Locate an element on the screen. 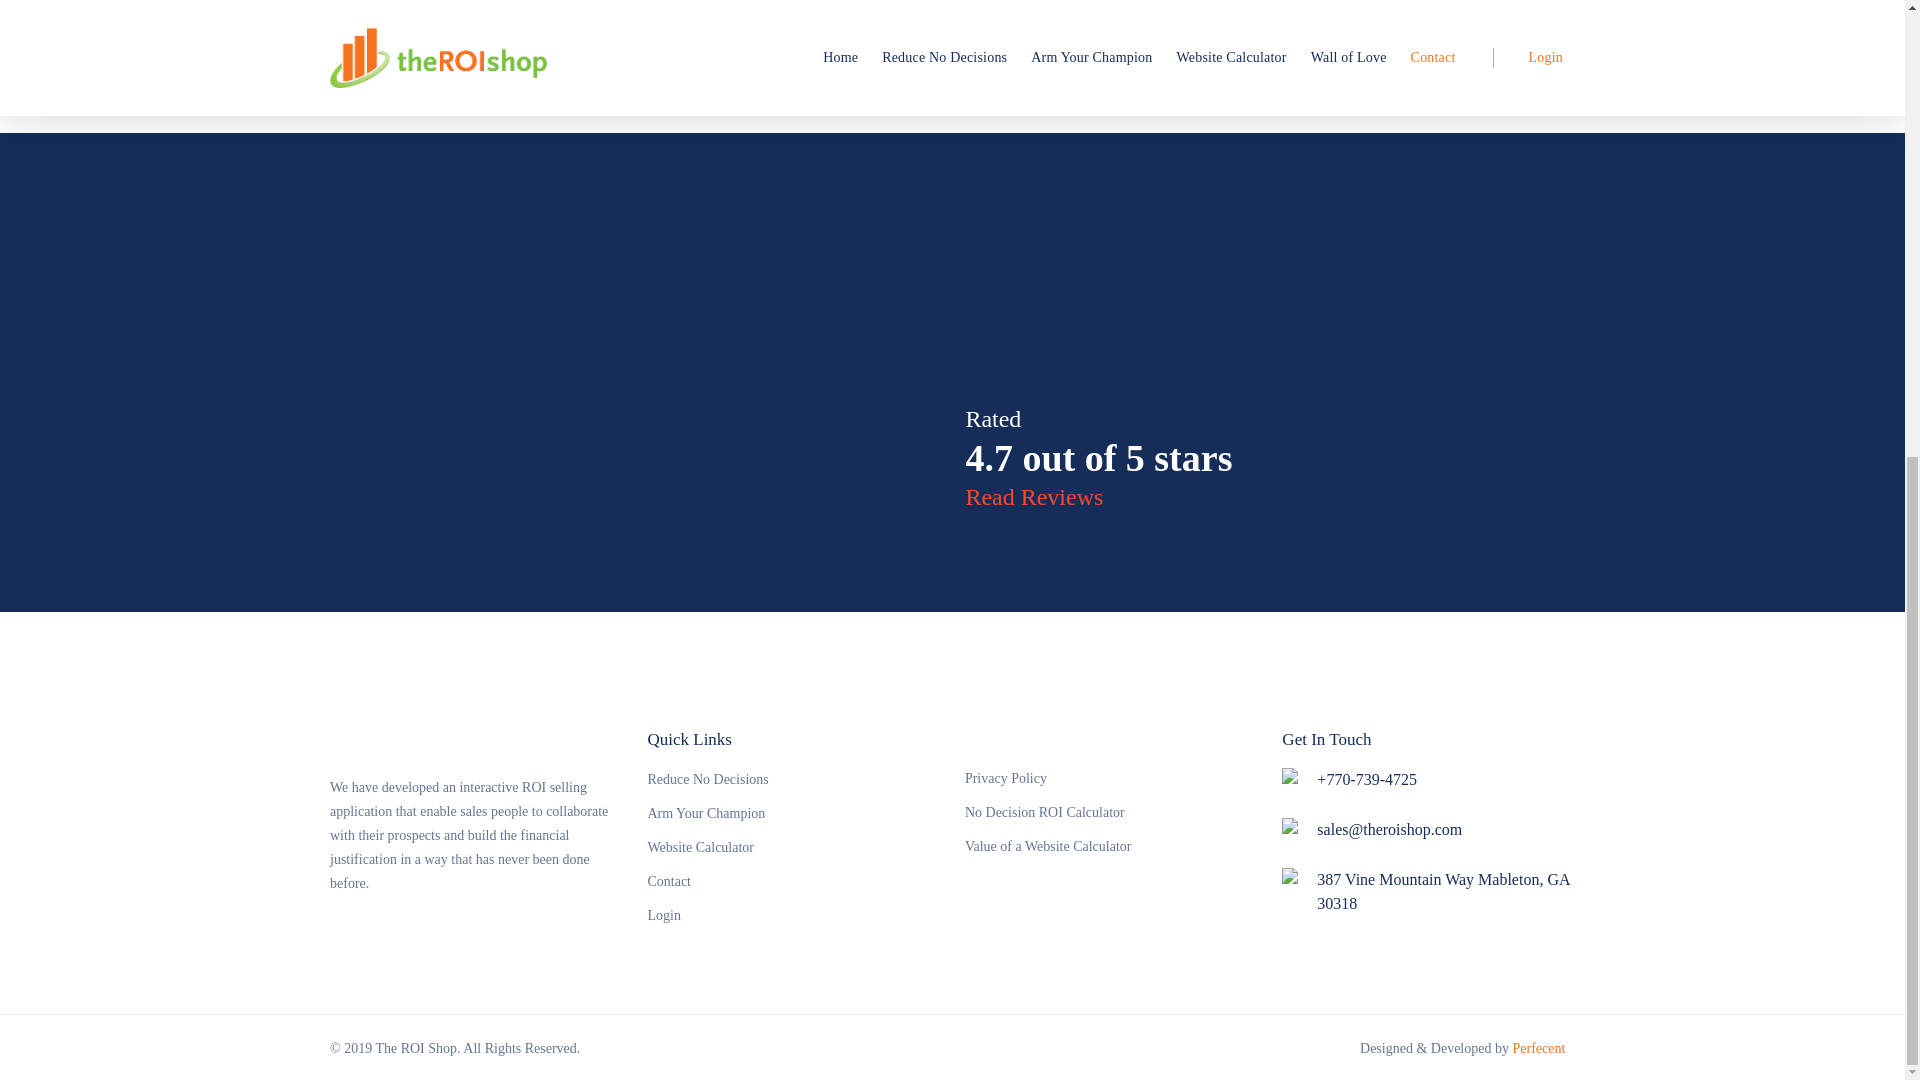 This screenshot has width=1920, height=1080. Website Calculator is located at coordinates (794, 848).